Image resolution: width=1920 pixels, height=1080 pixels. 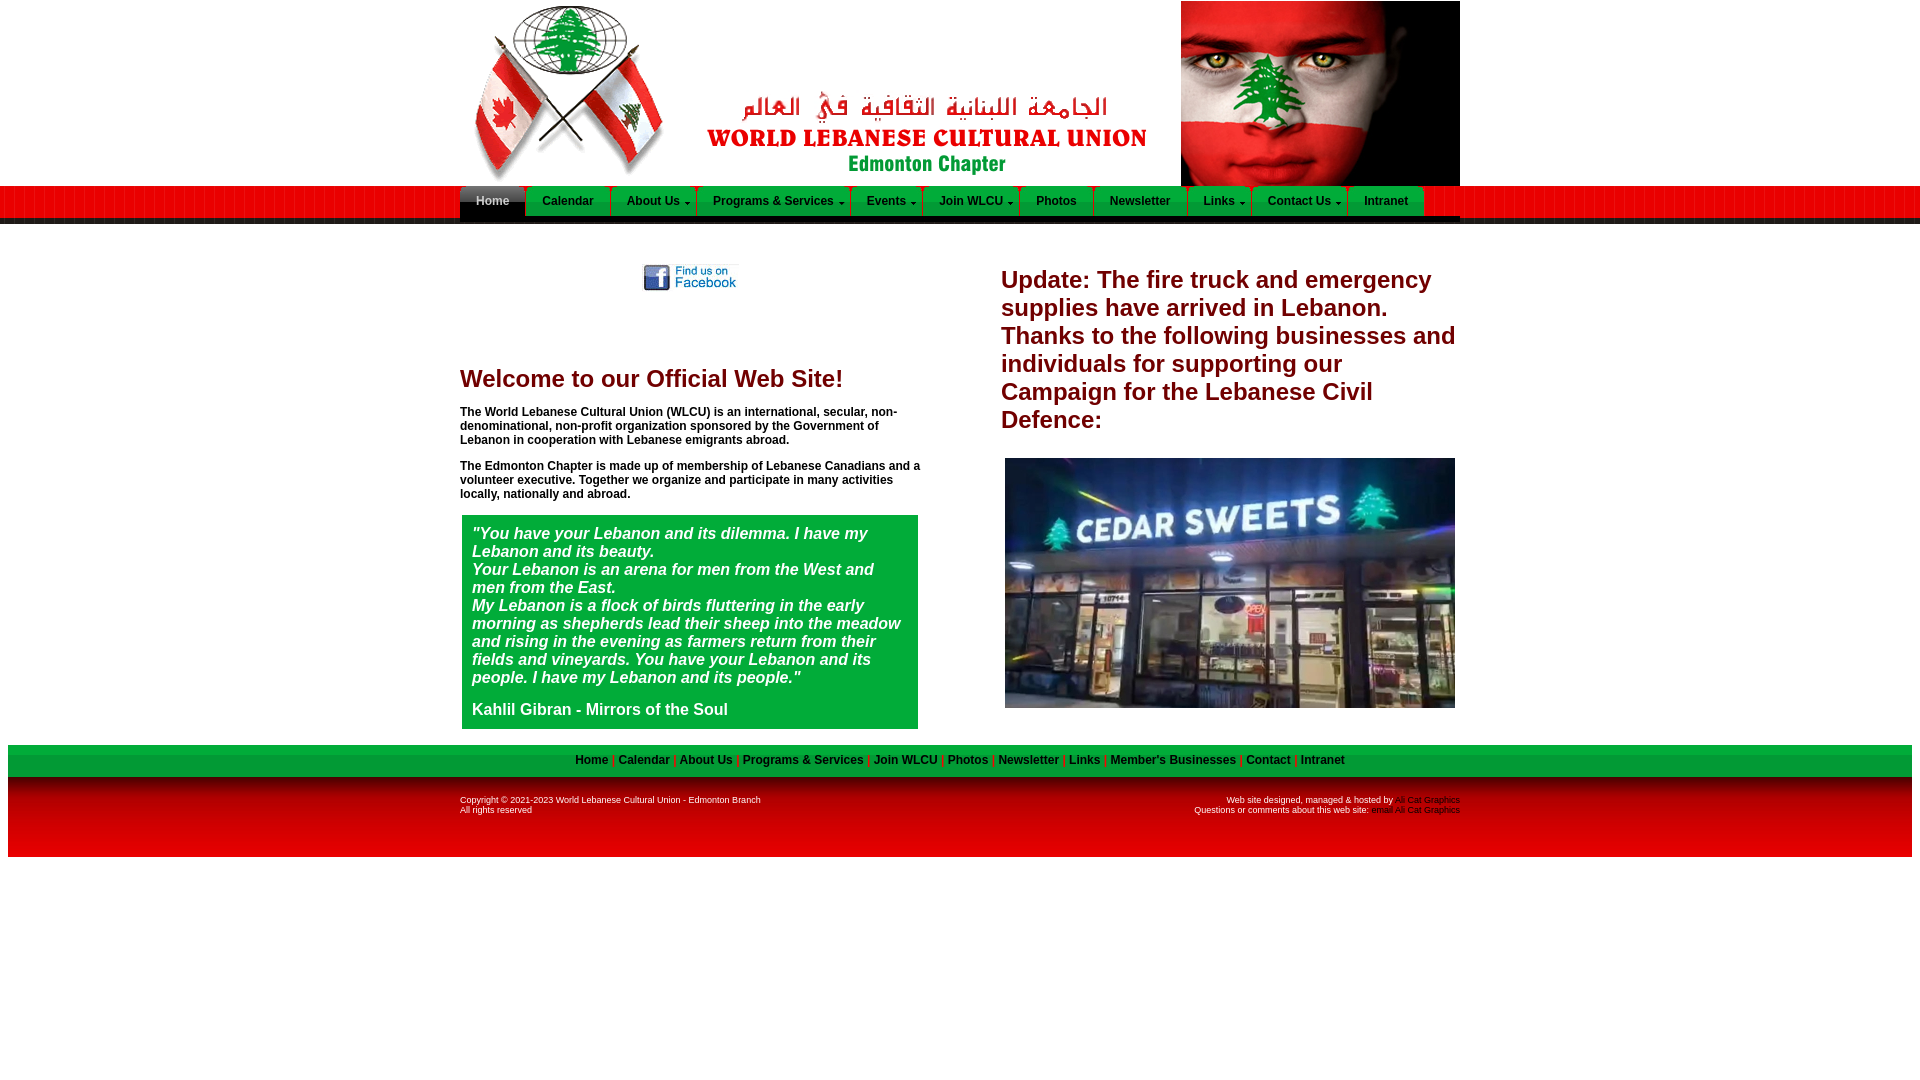 I want to click on Links |, so click(x=1090, y=760).